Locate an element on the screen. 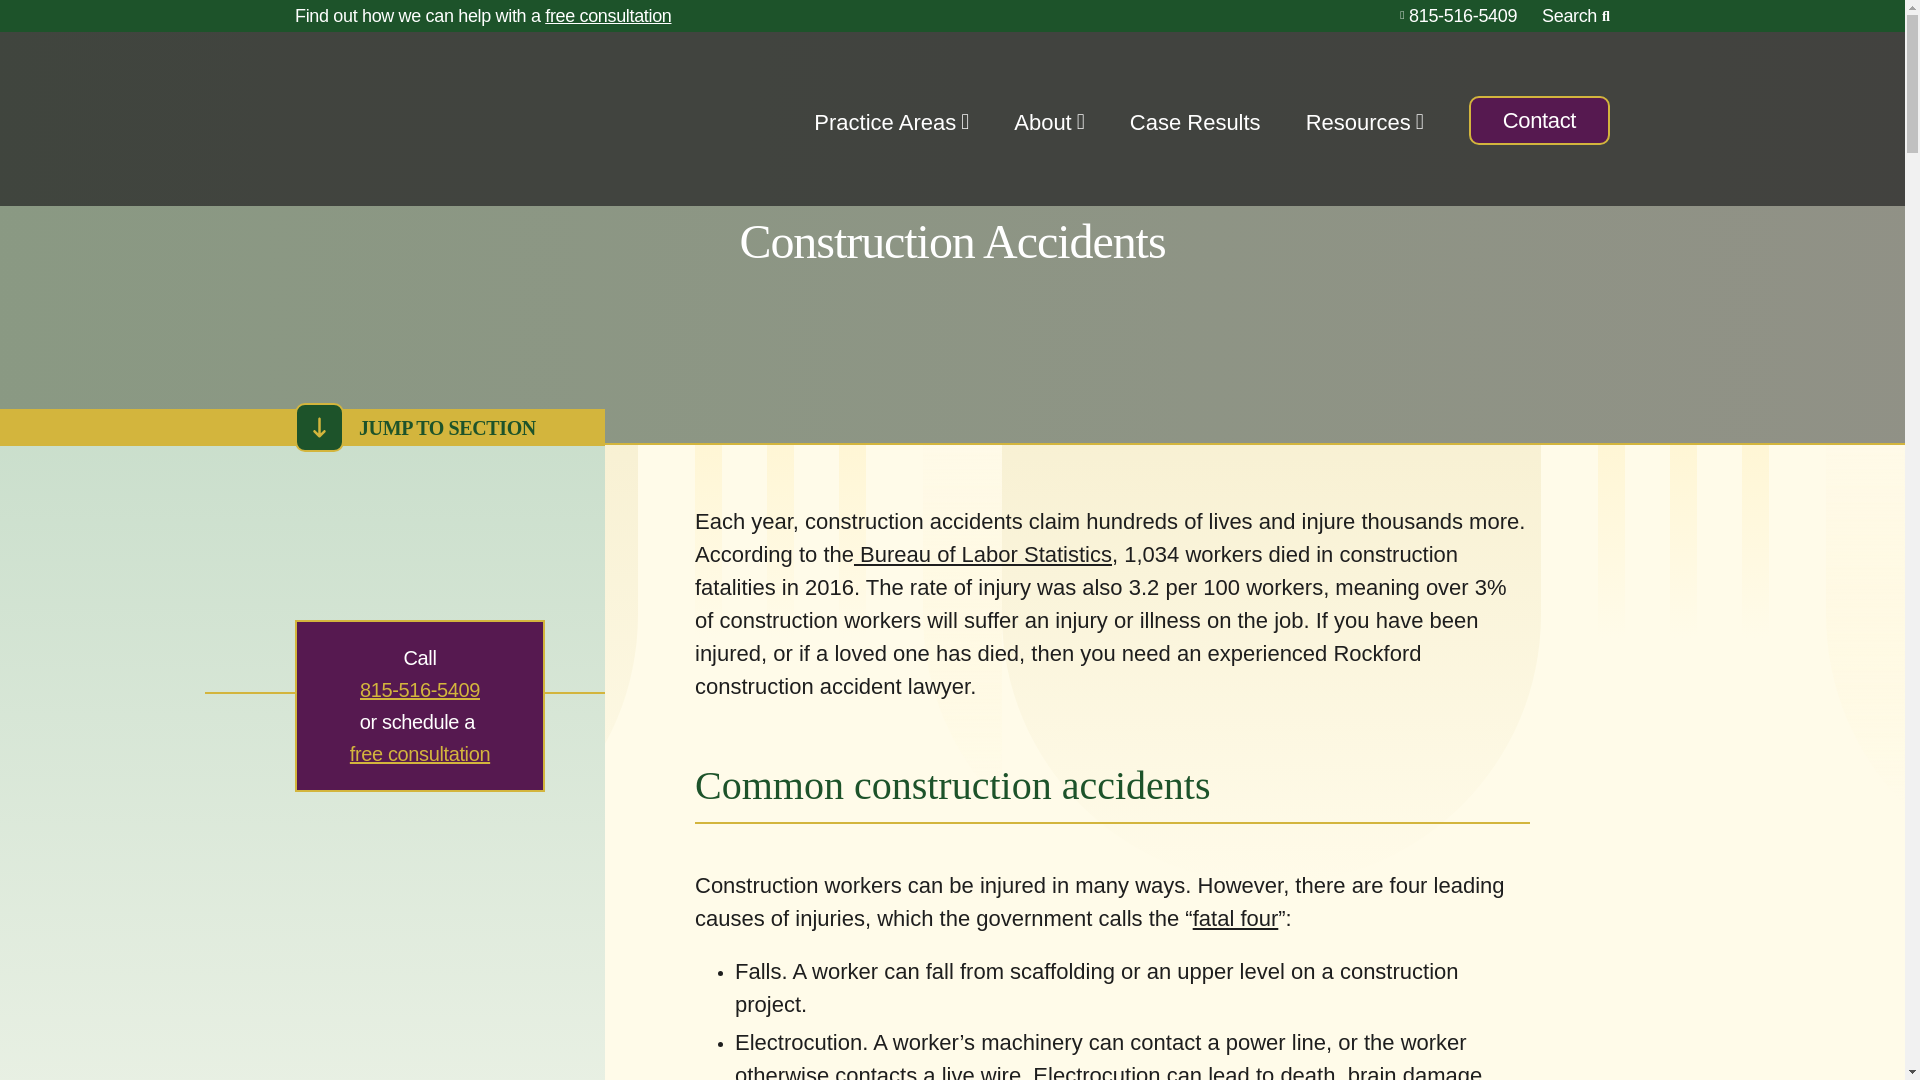  Practice Areas is located at coordinates (885, 126).